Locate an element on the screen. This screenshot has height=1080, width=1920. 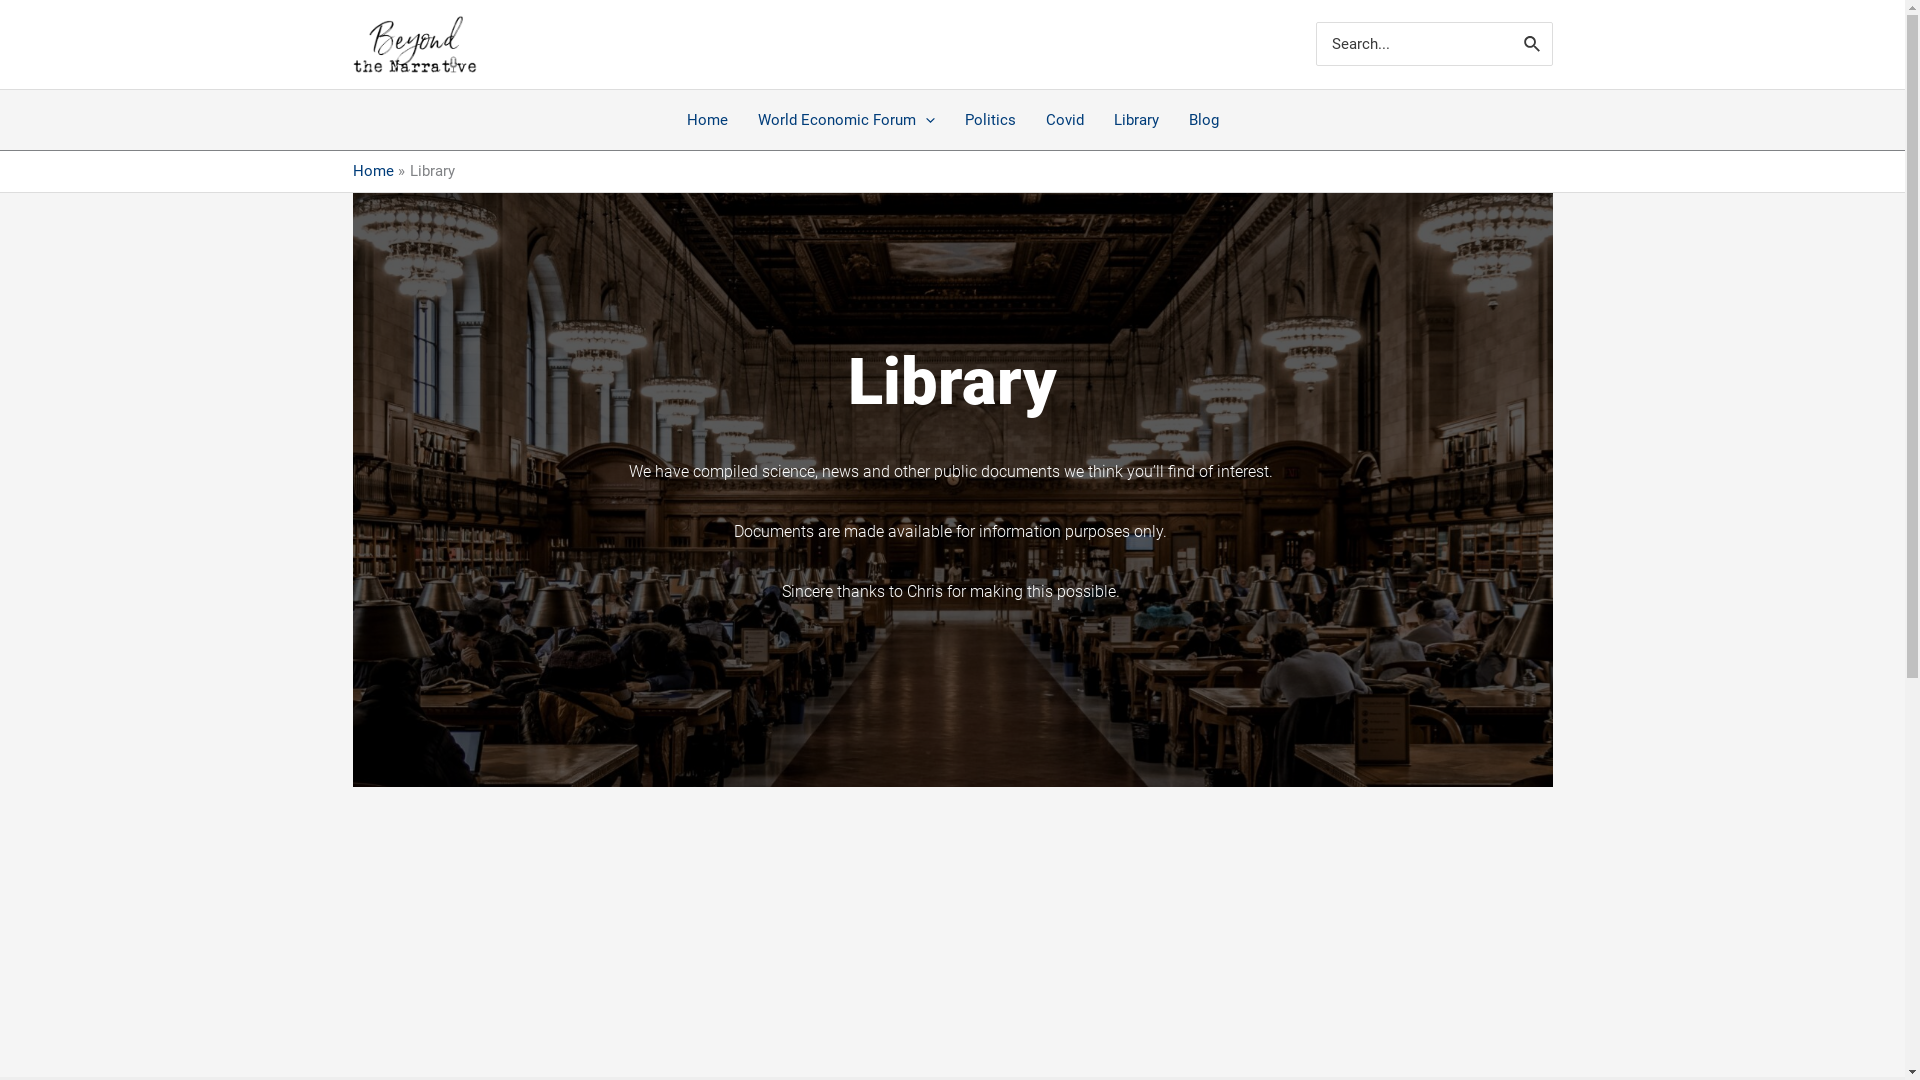
Home is located at coordinates (372, 171).